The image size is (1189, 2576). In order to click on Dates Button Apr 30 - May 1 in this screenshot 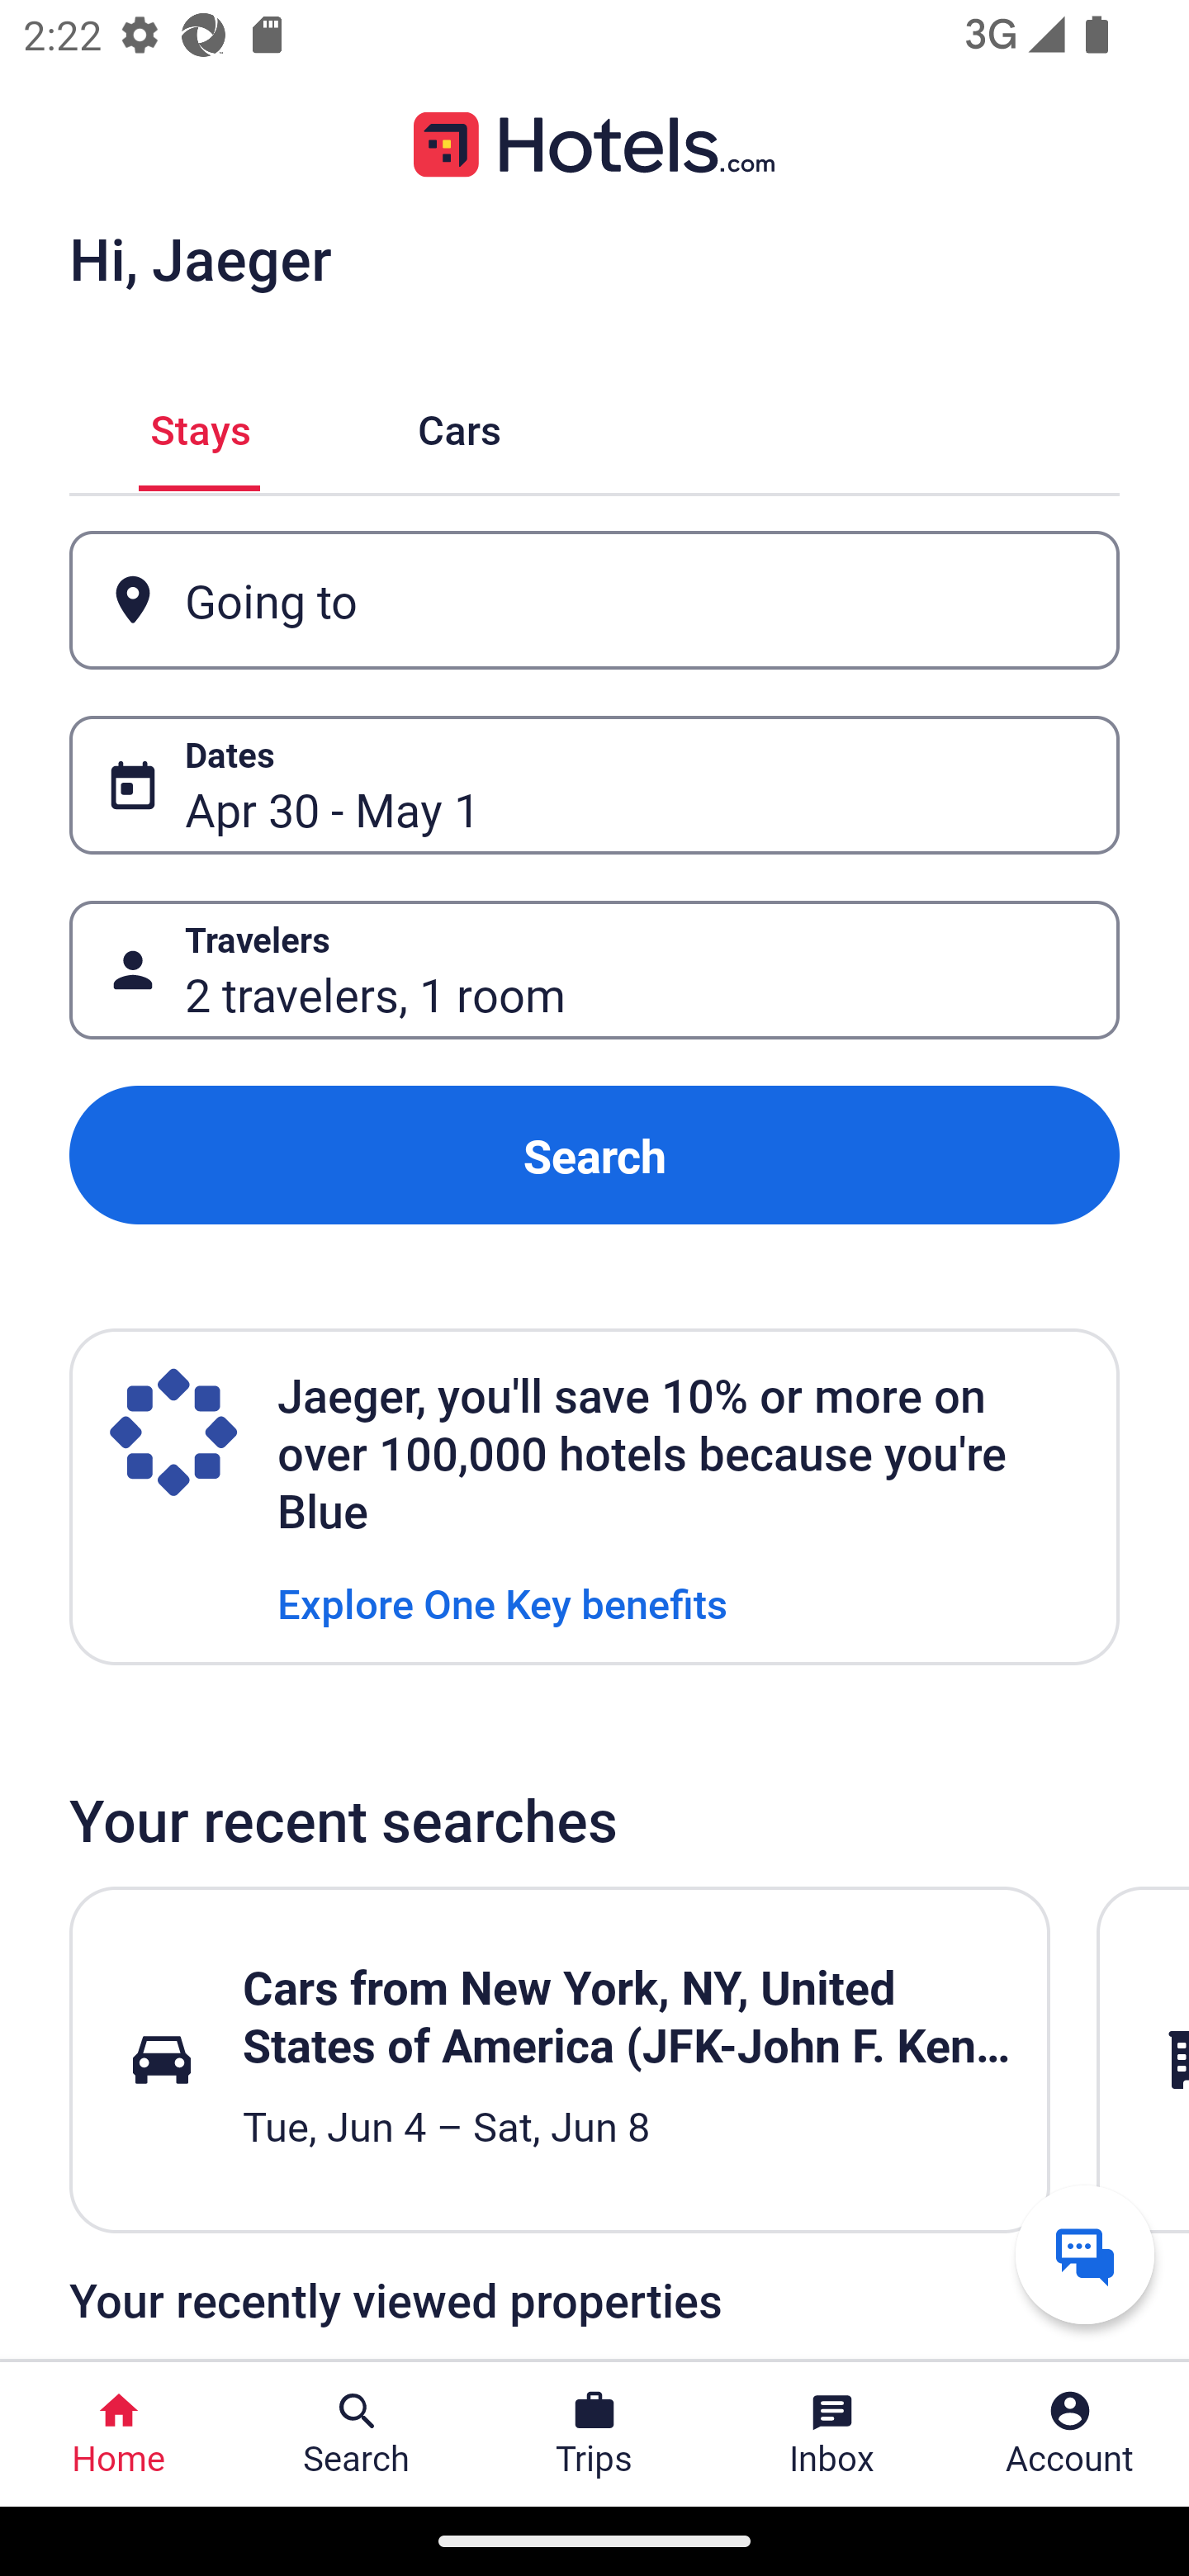, I will do `click(594, 785)`.